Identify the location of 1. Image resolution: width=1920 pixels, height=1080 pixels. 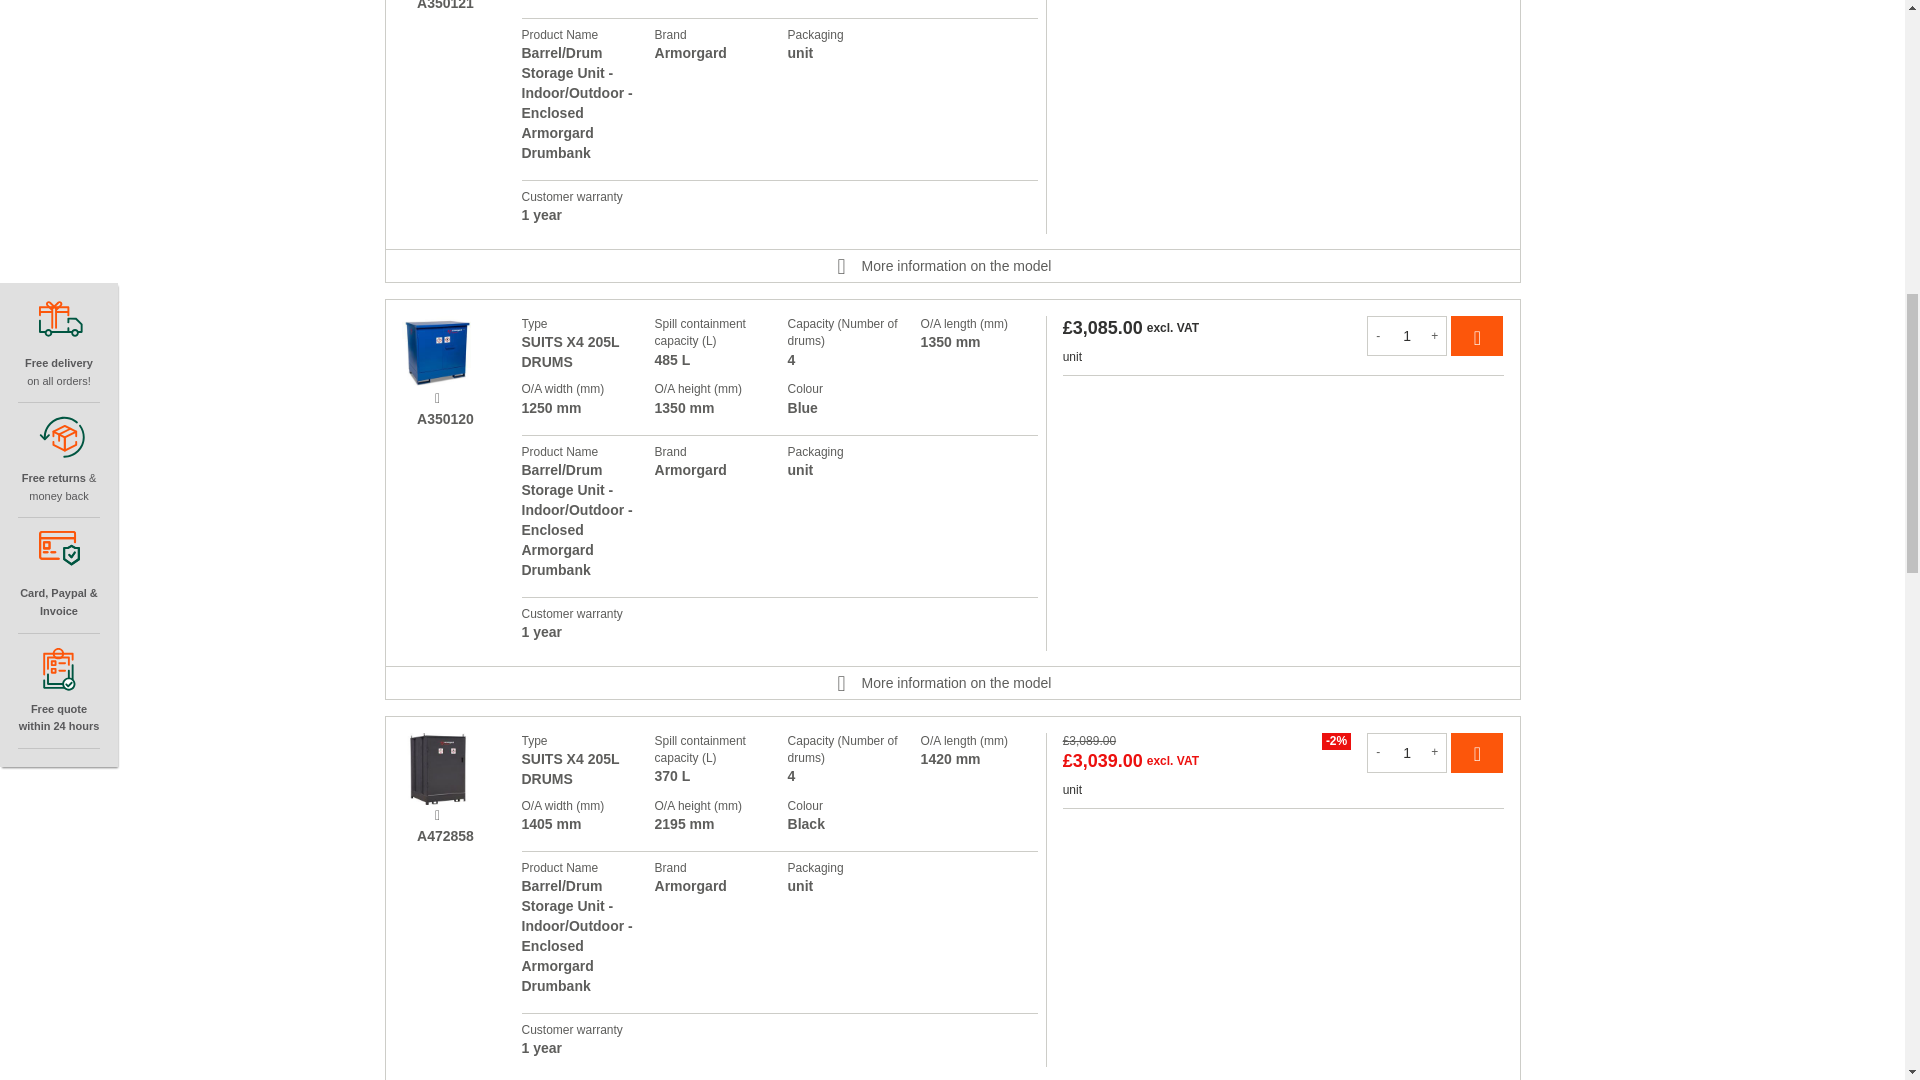
(1407, 753).